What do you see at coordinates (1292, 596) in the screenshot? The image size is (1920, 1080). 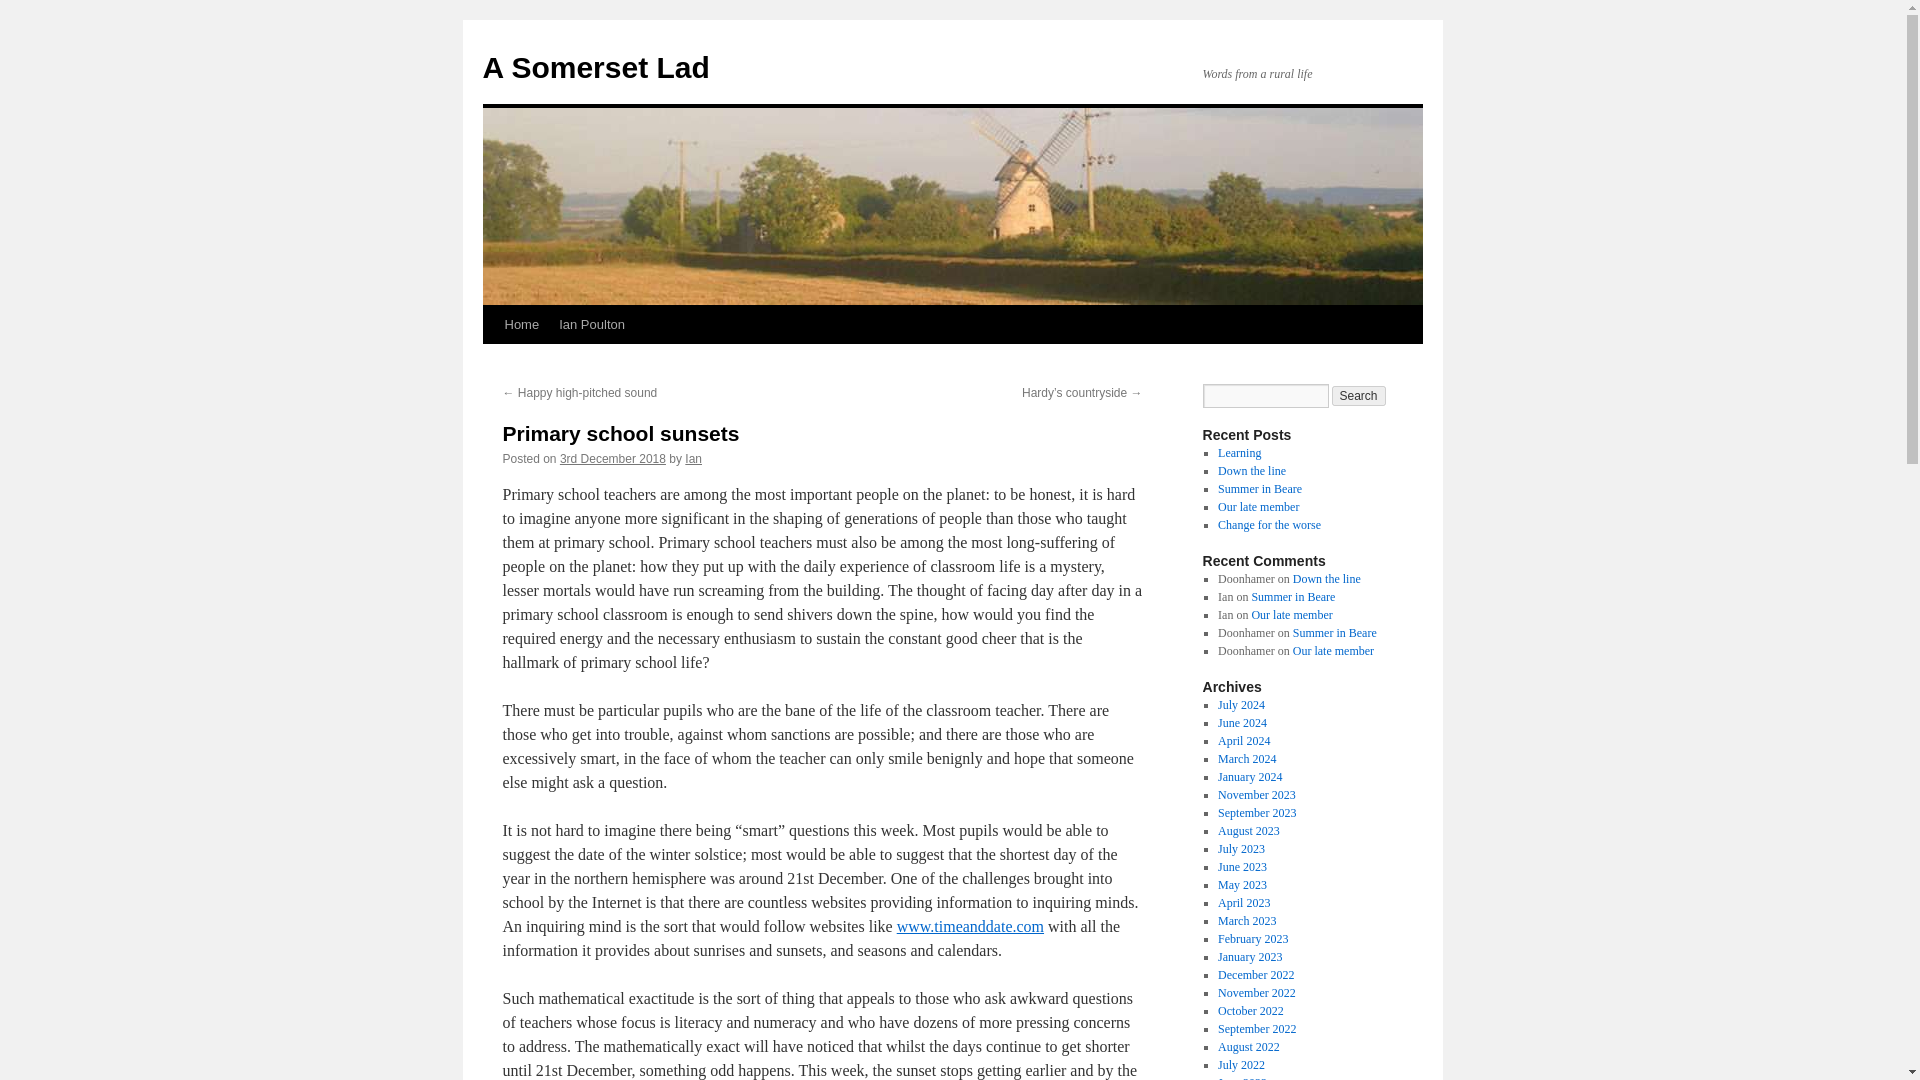 I see `Summer in Beare` at bounding box center [1292, 596].